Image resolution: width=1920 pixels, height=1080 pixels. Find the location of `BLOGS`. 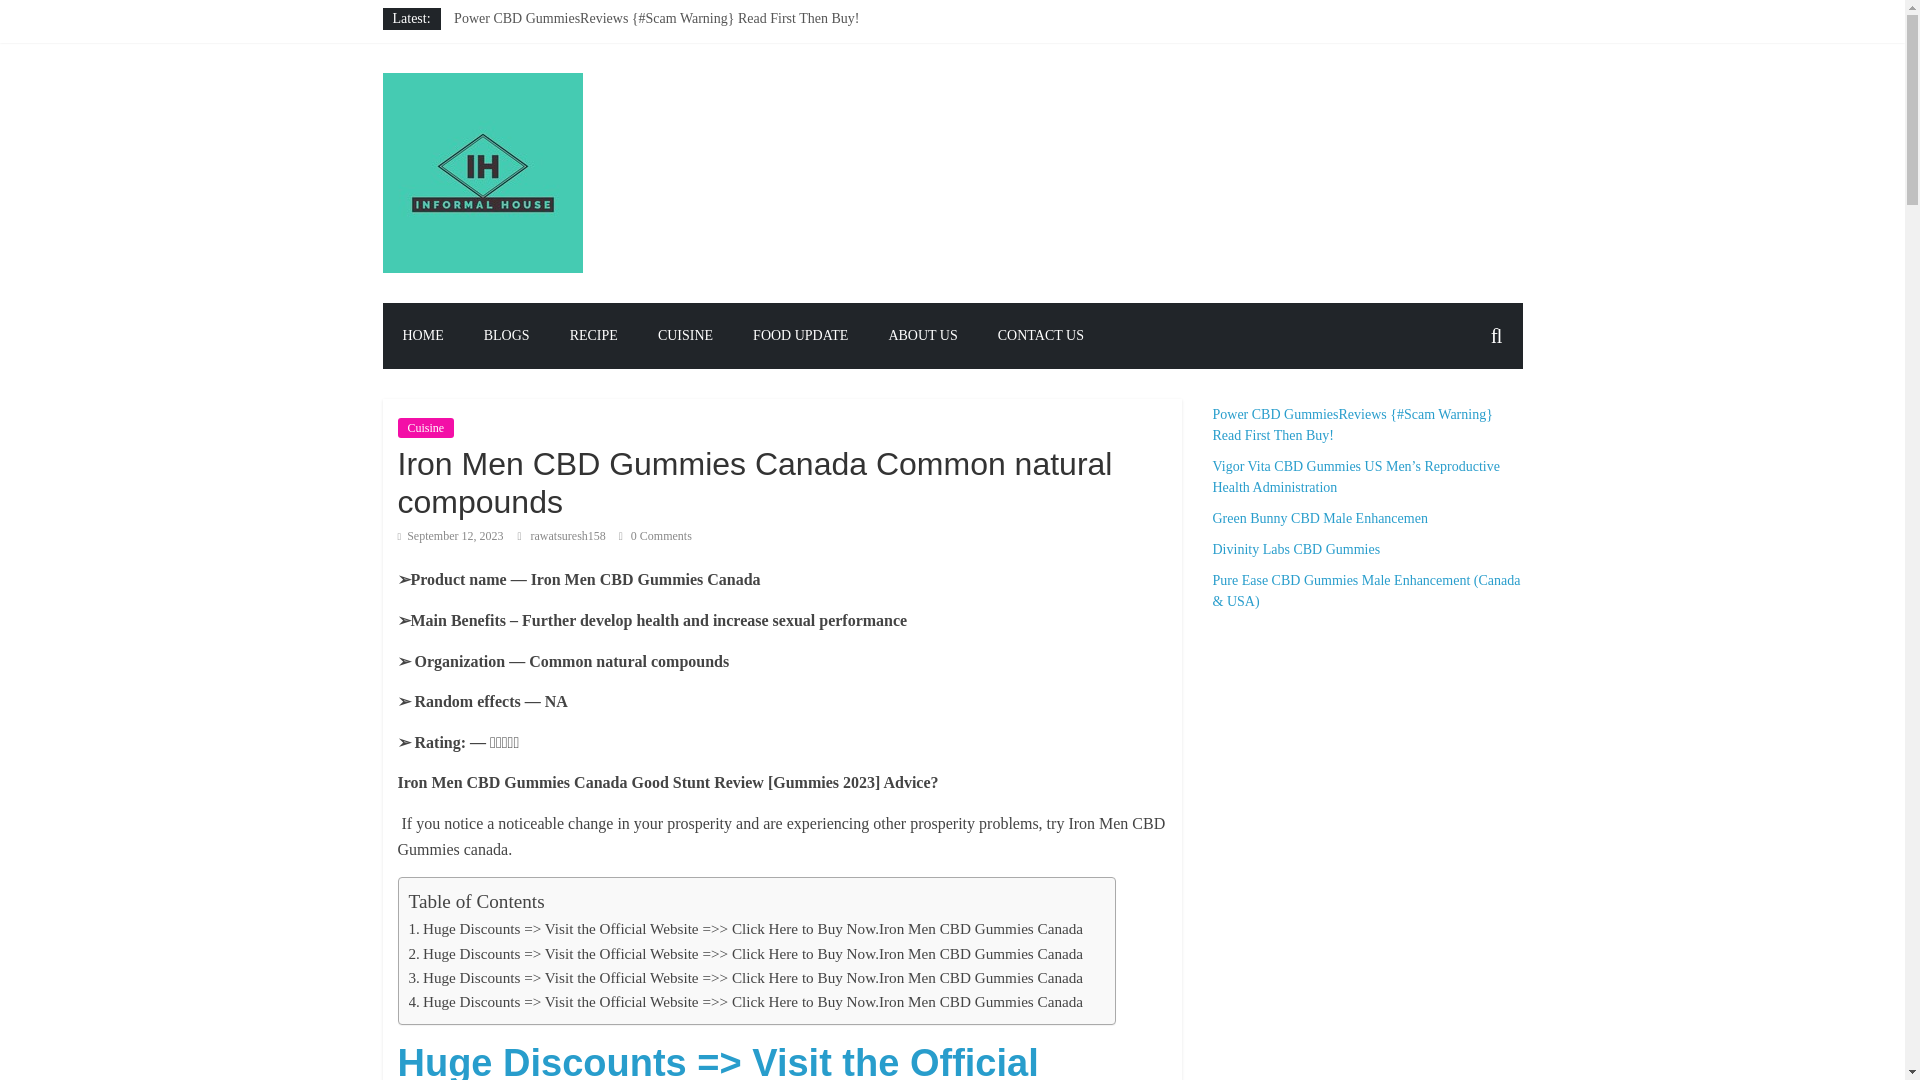

BLOGS is located at coordinates (506, 336).